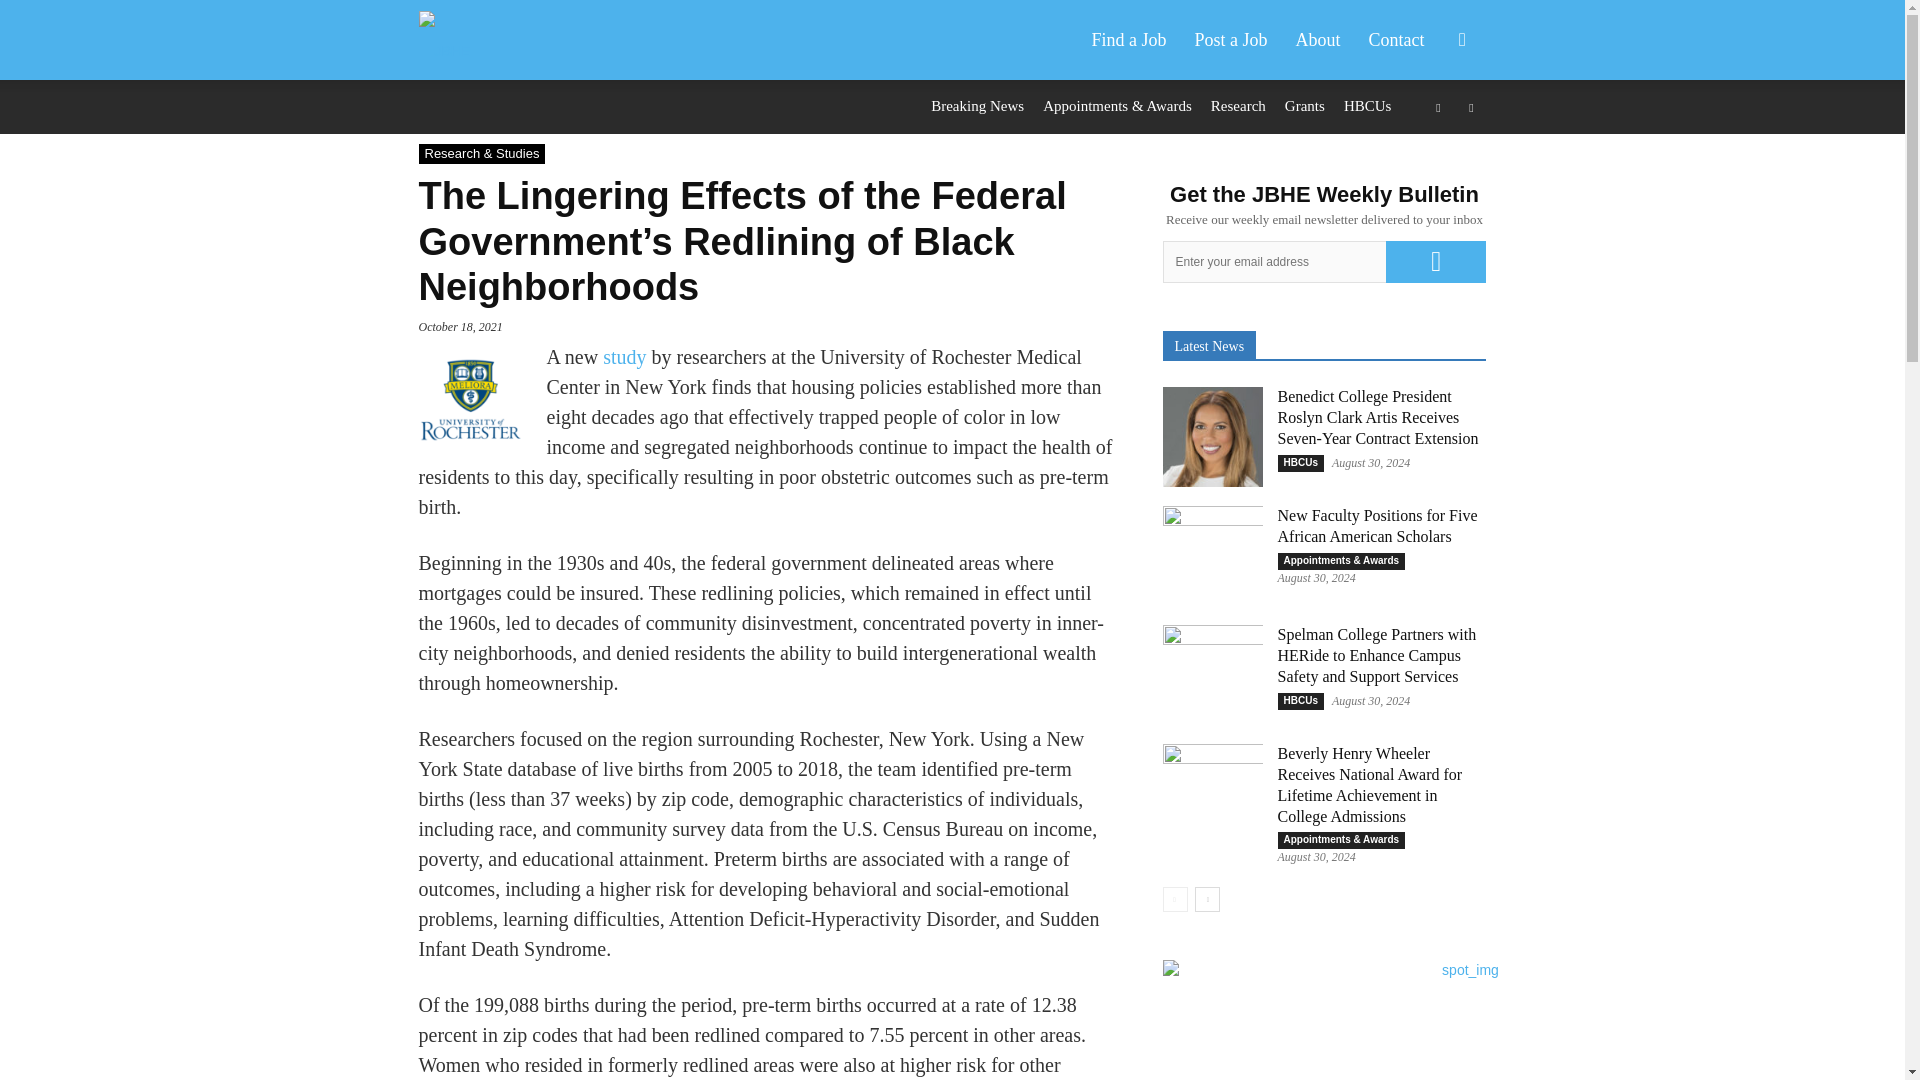  I want to click on Breaking News, so click(977, 106).